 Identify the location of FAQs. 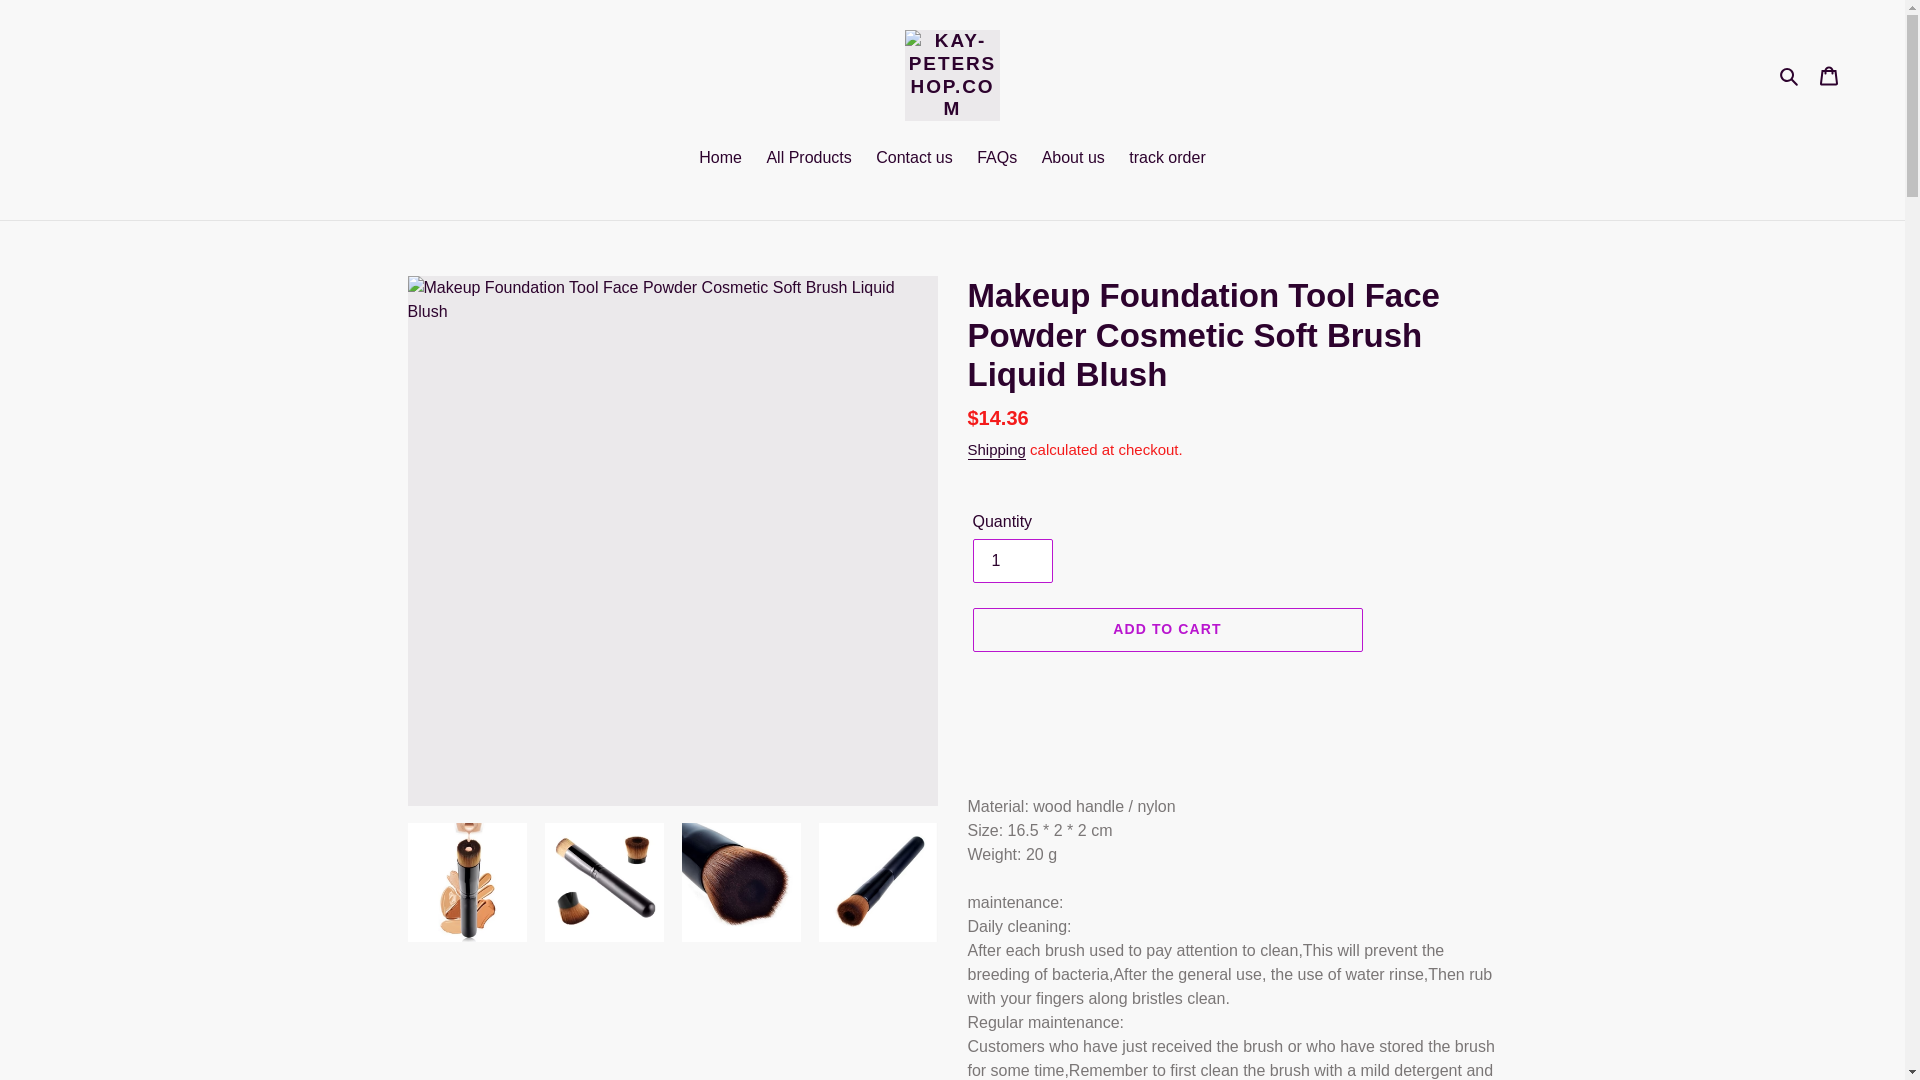
(997, 158).